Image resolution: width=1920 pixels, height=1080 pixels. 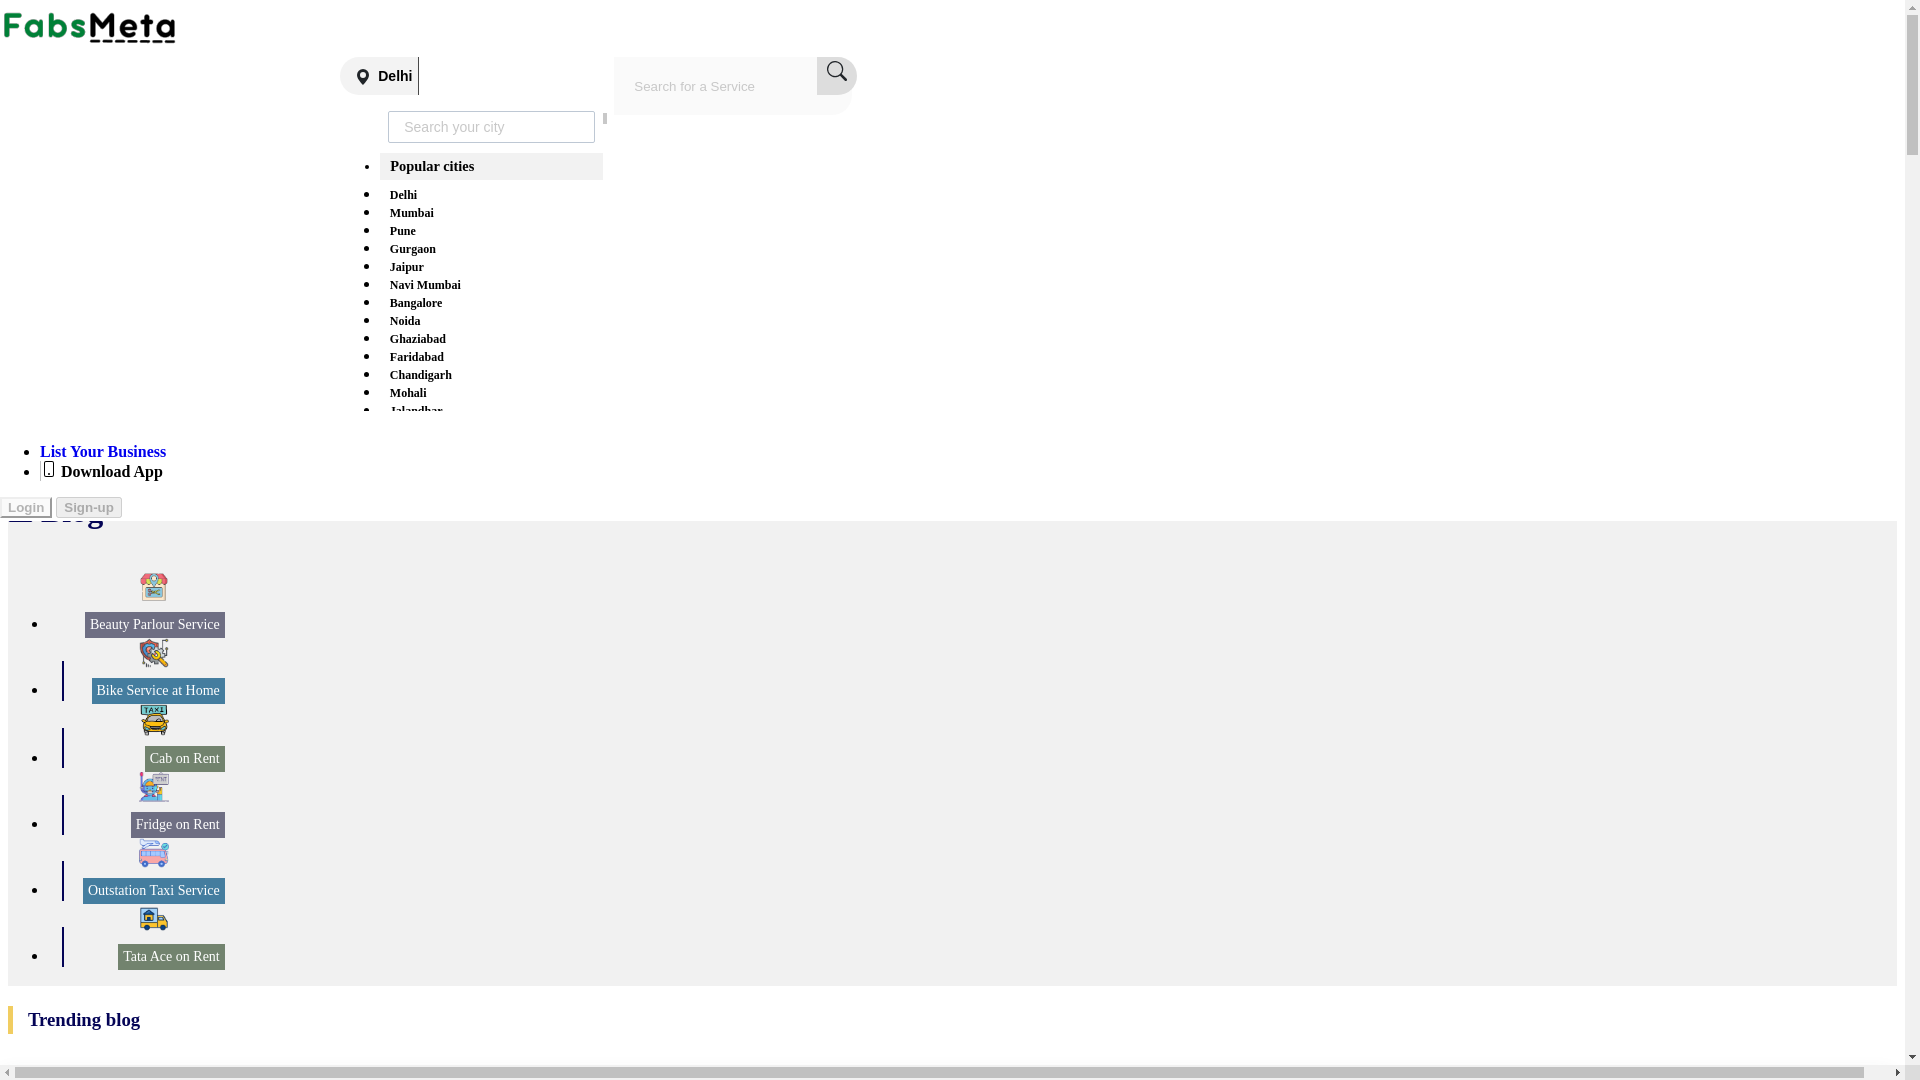 I want to click on Bhatinda, so click(x=414, y=482).